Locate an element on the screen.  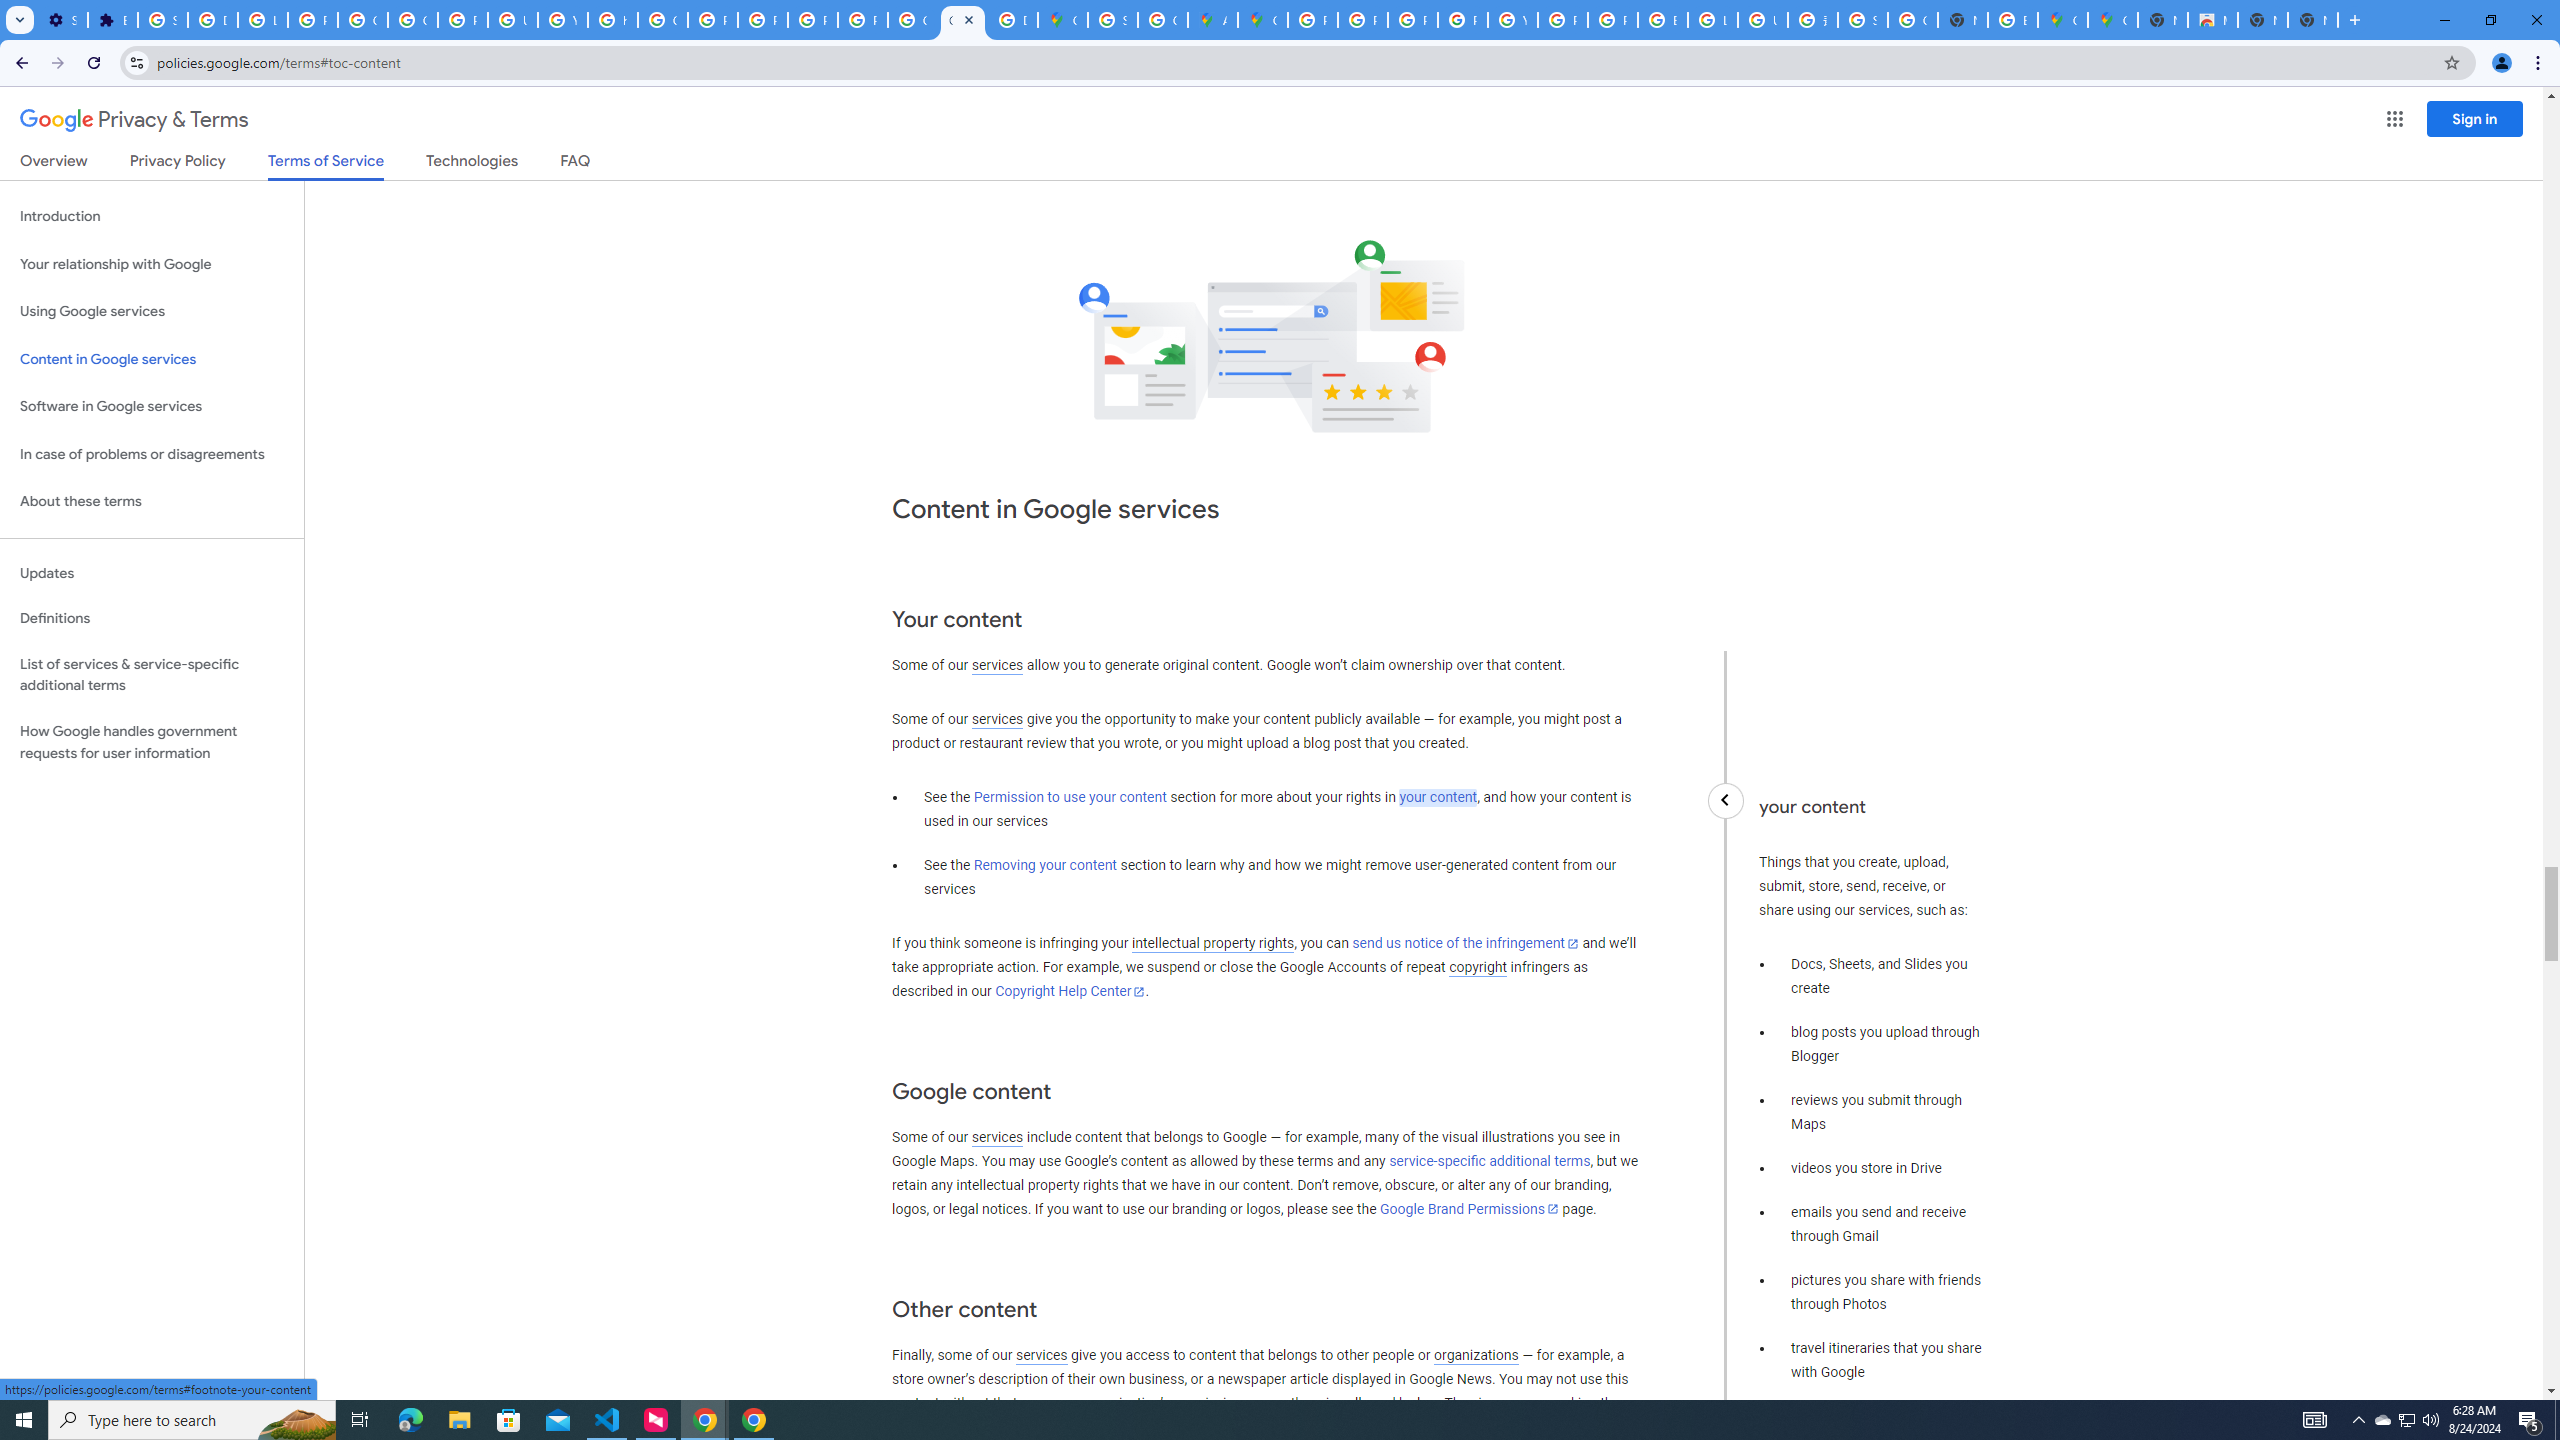
About these terms is located at coordinates (152, 502).